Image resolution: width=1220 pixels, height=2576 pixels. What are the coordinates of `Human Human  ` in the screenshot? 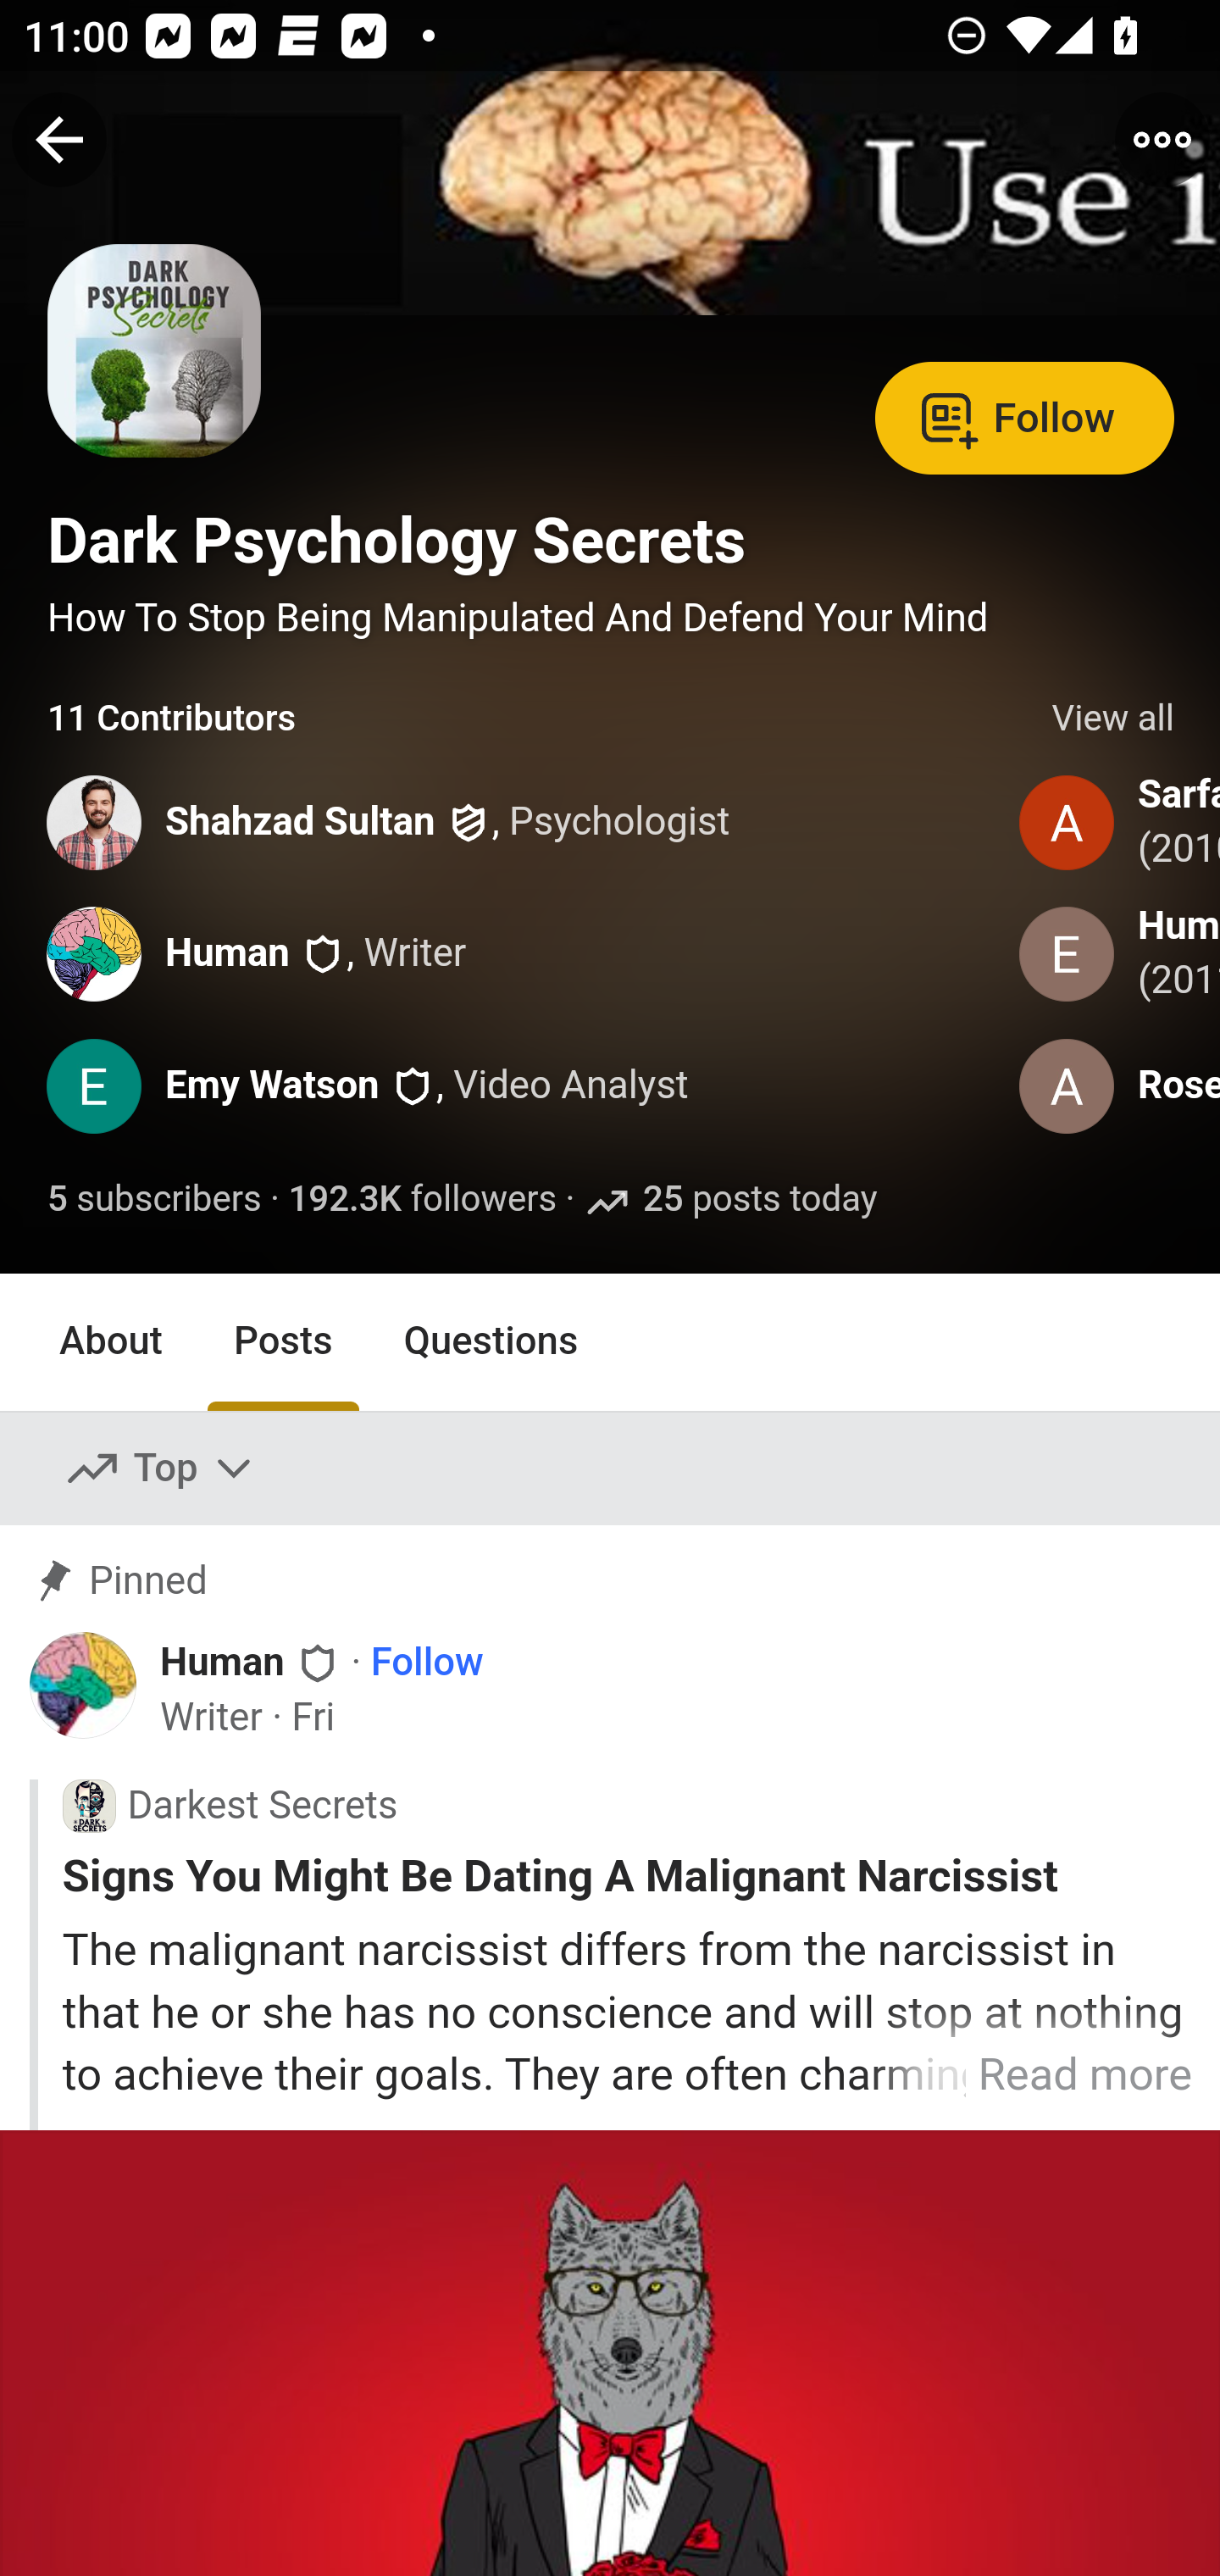 It's located at (252, 1660).